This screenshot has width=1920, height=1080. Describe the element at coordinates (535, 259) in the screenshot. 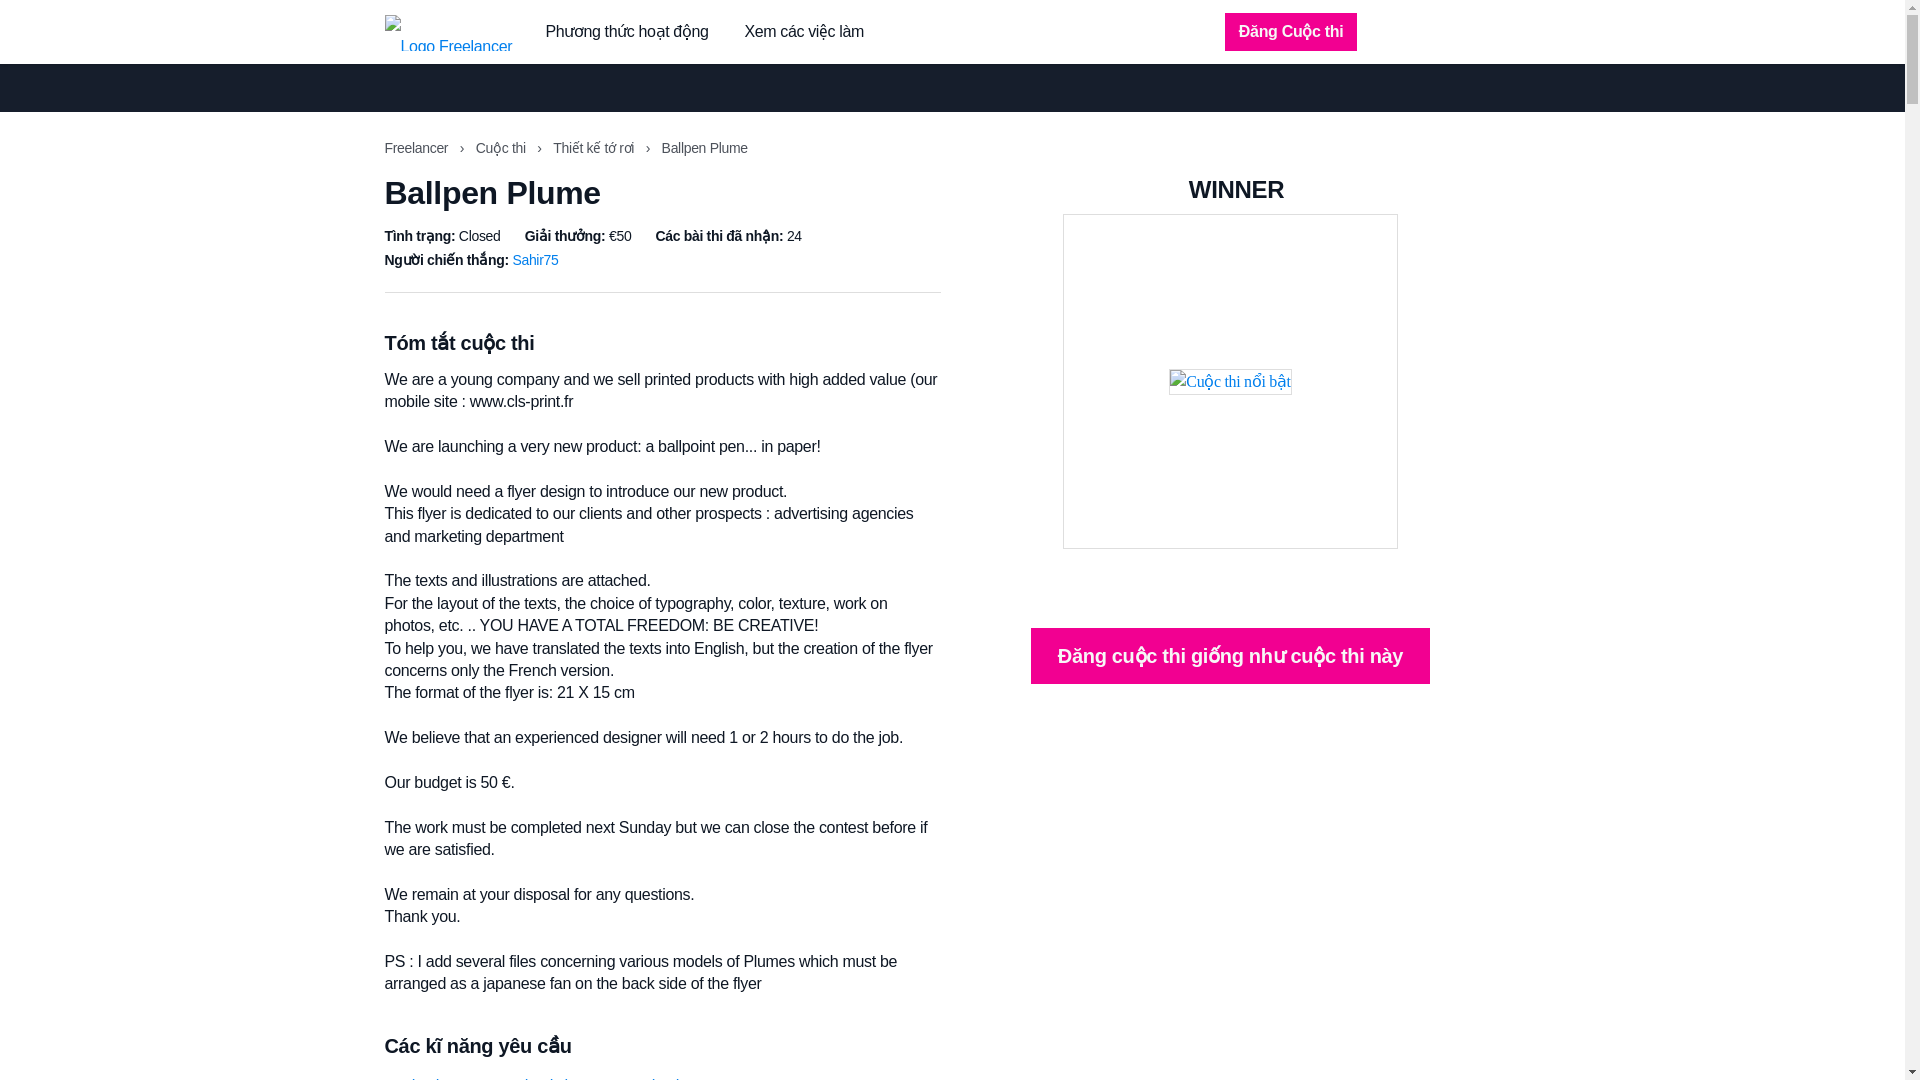

I see `Sahir75` at that location.